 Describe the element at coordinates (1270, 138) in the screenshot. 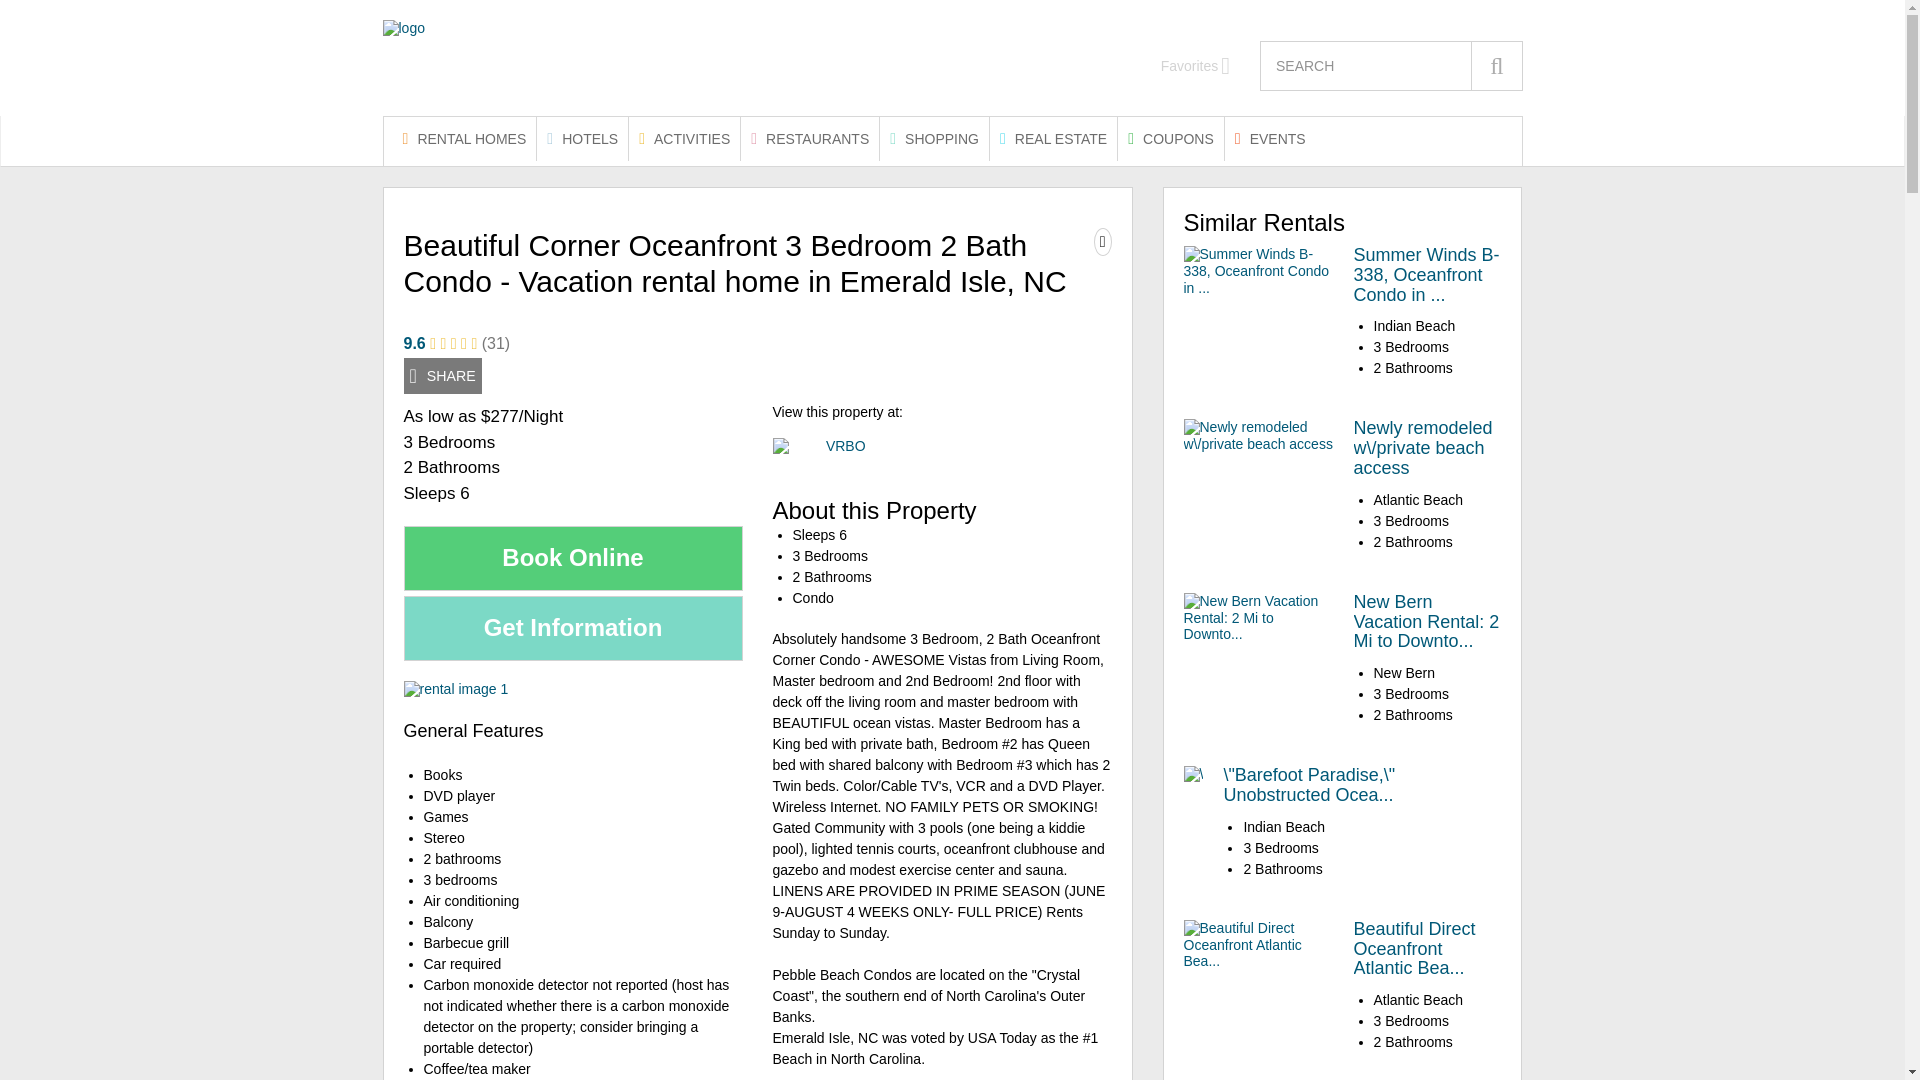

I see `EVENTS` at that location.